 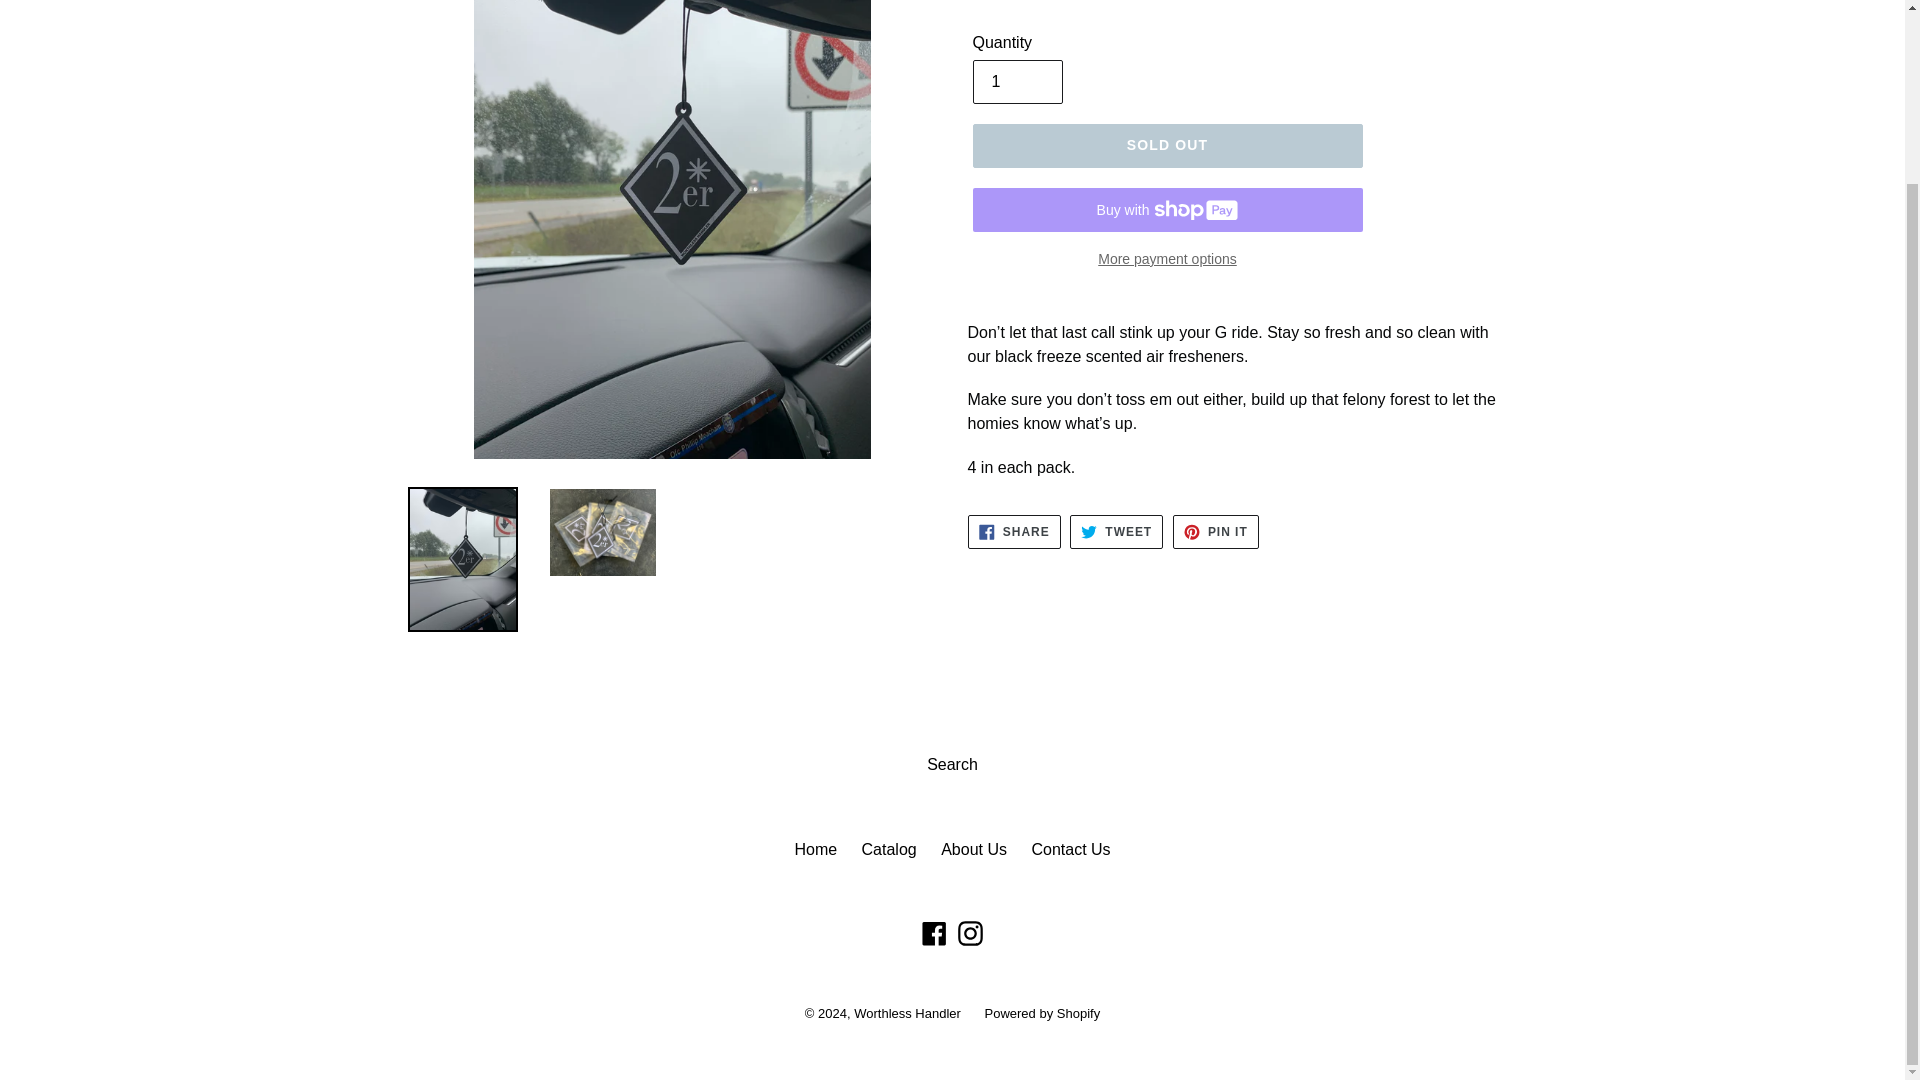 What do you see at coordinates (890, 849) in the screenshot?
I see `Tweet on Twitter` at bounding box center [890, 849].